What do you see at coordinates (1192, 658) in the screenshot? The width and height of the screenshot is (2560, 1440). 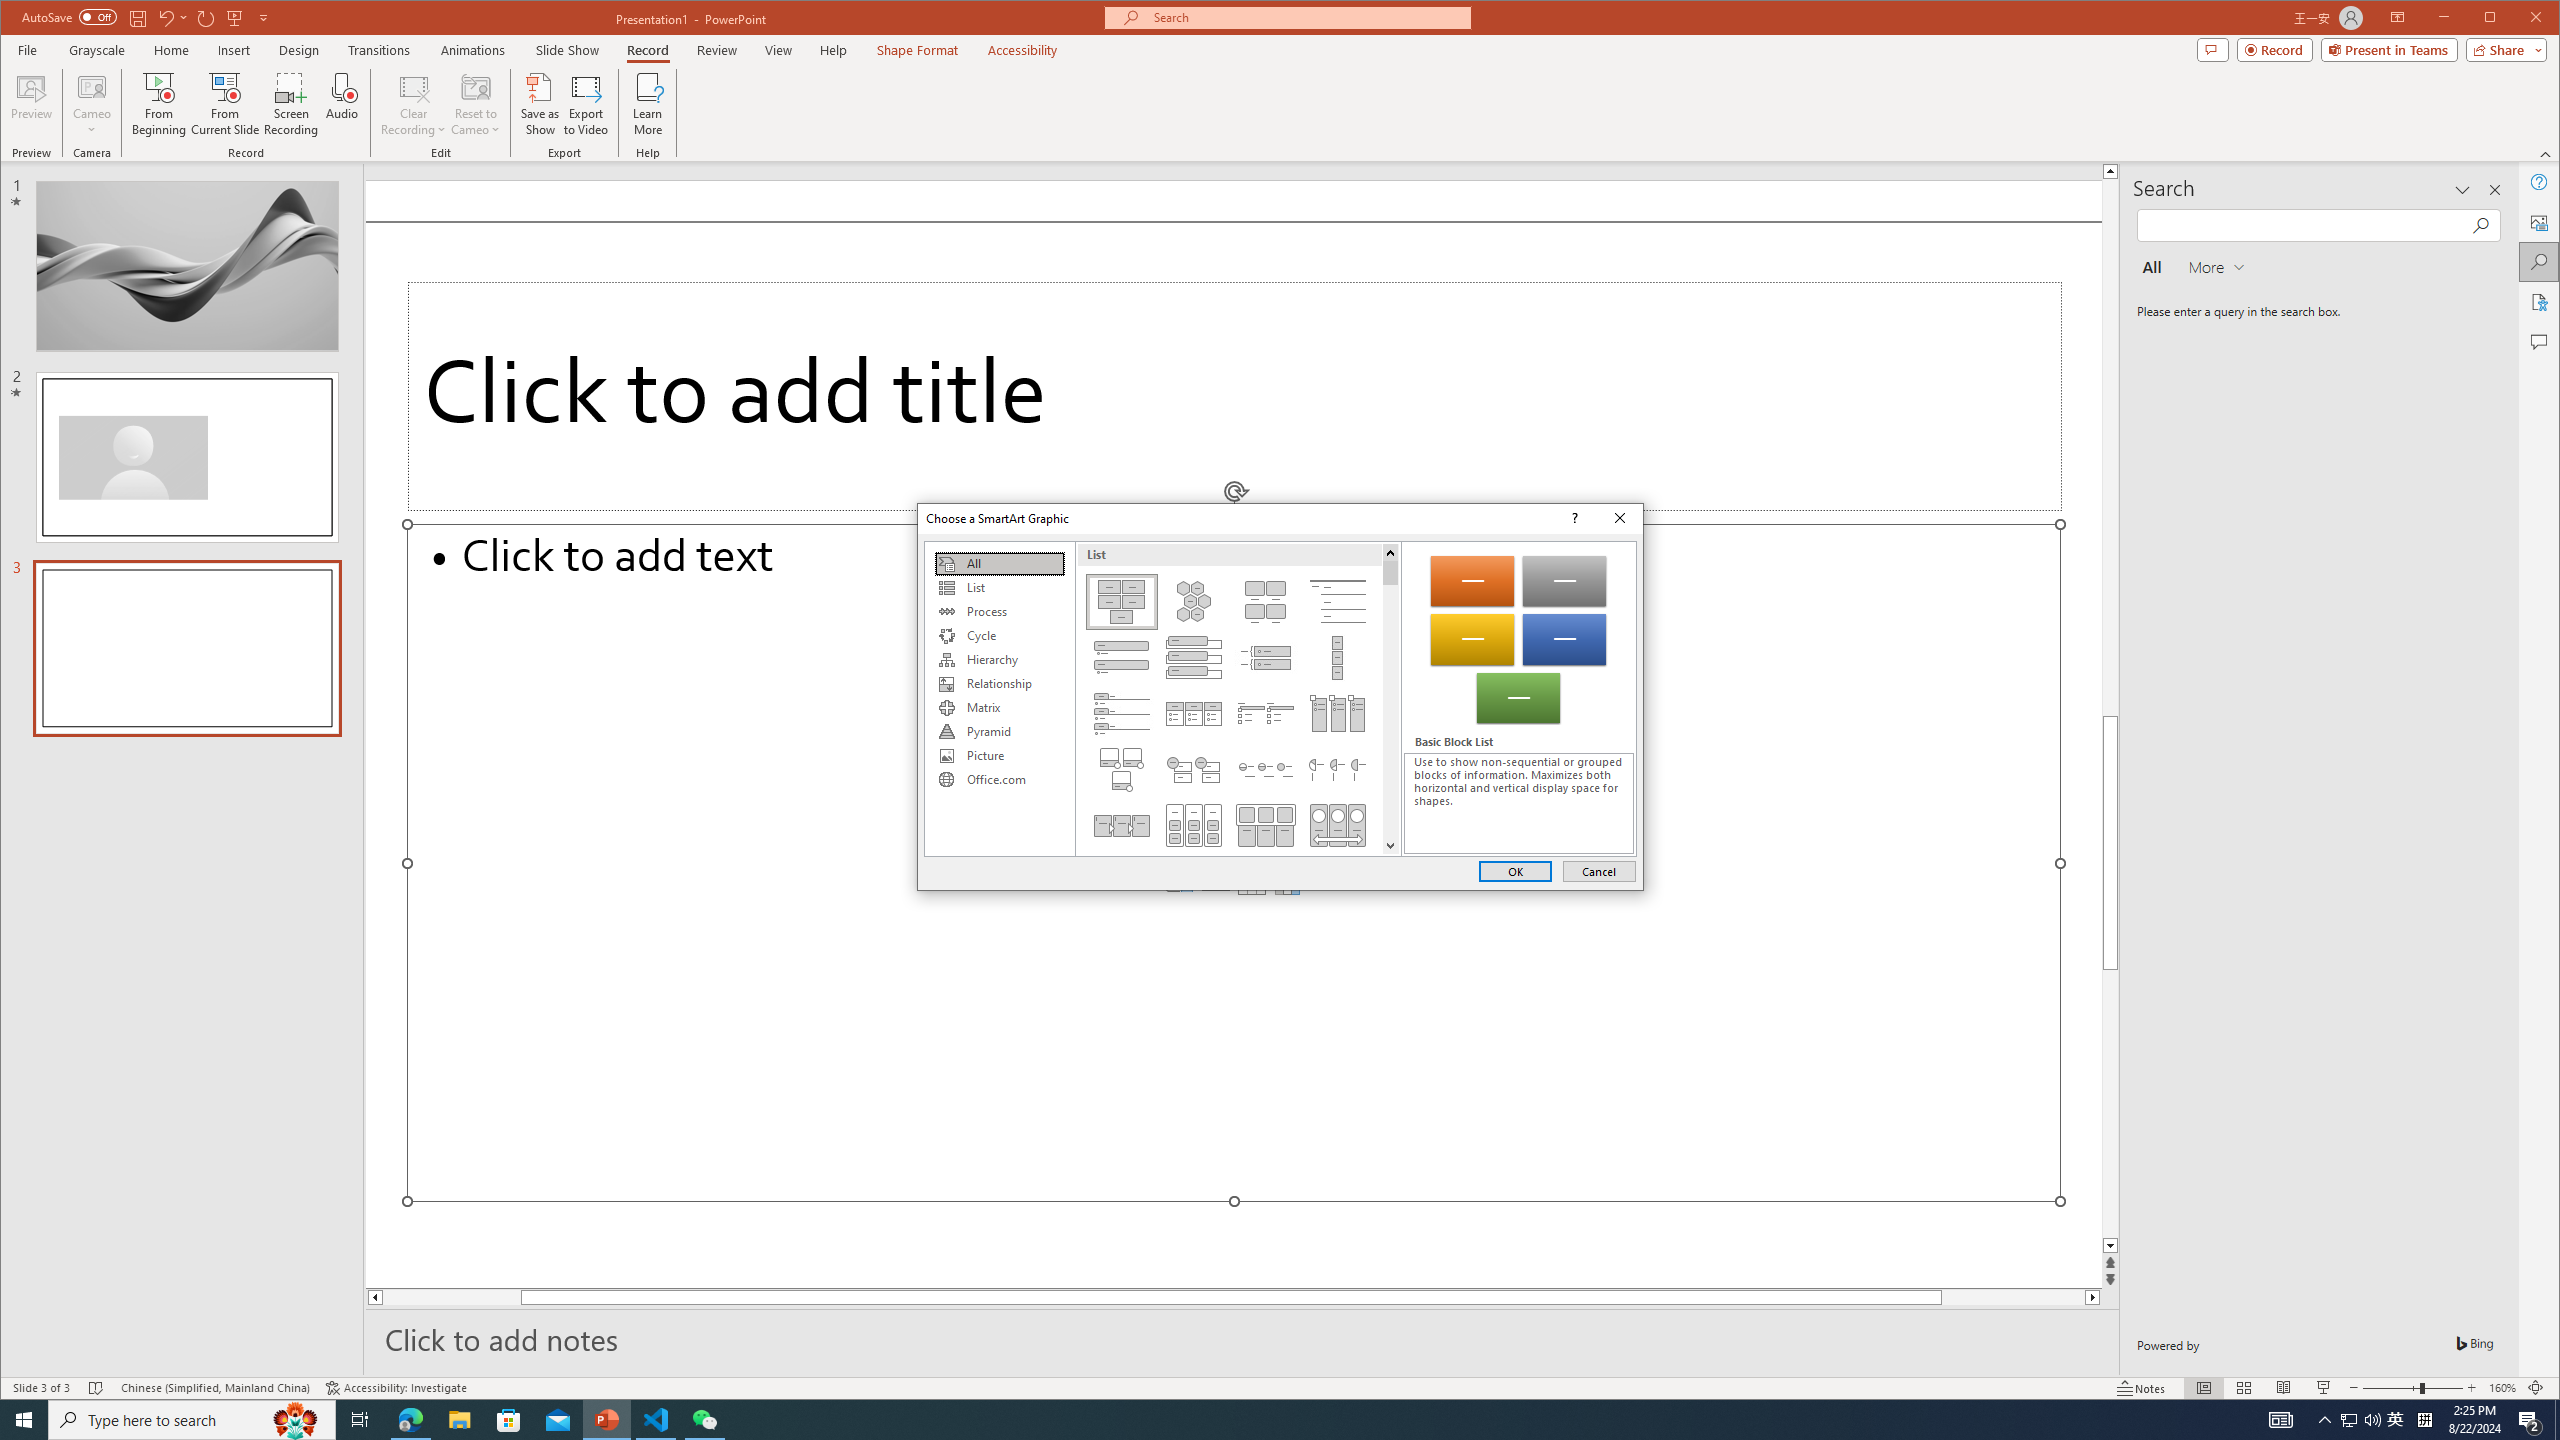 I see `Vertical Box List` at bounding box center [1192, 658].